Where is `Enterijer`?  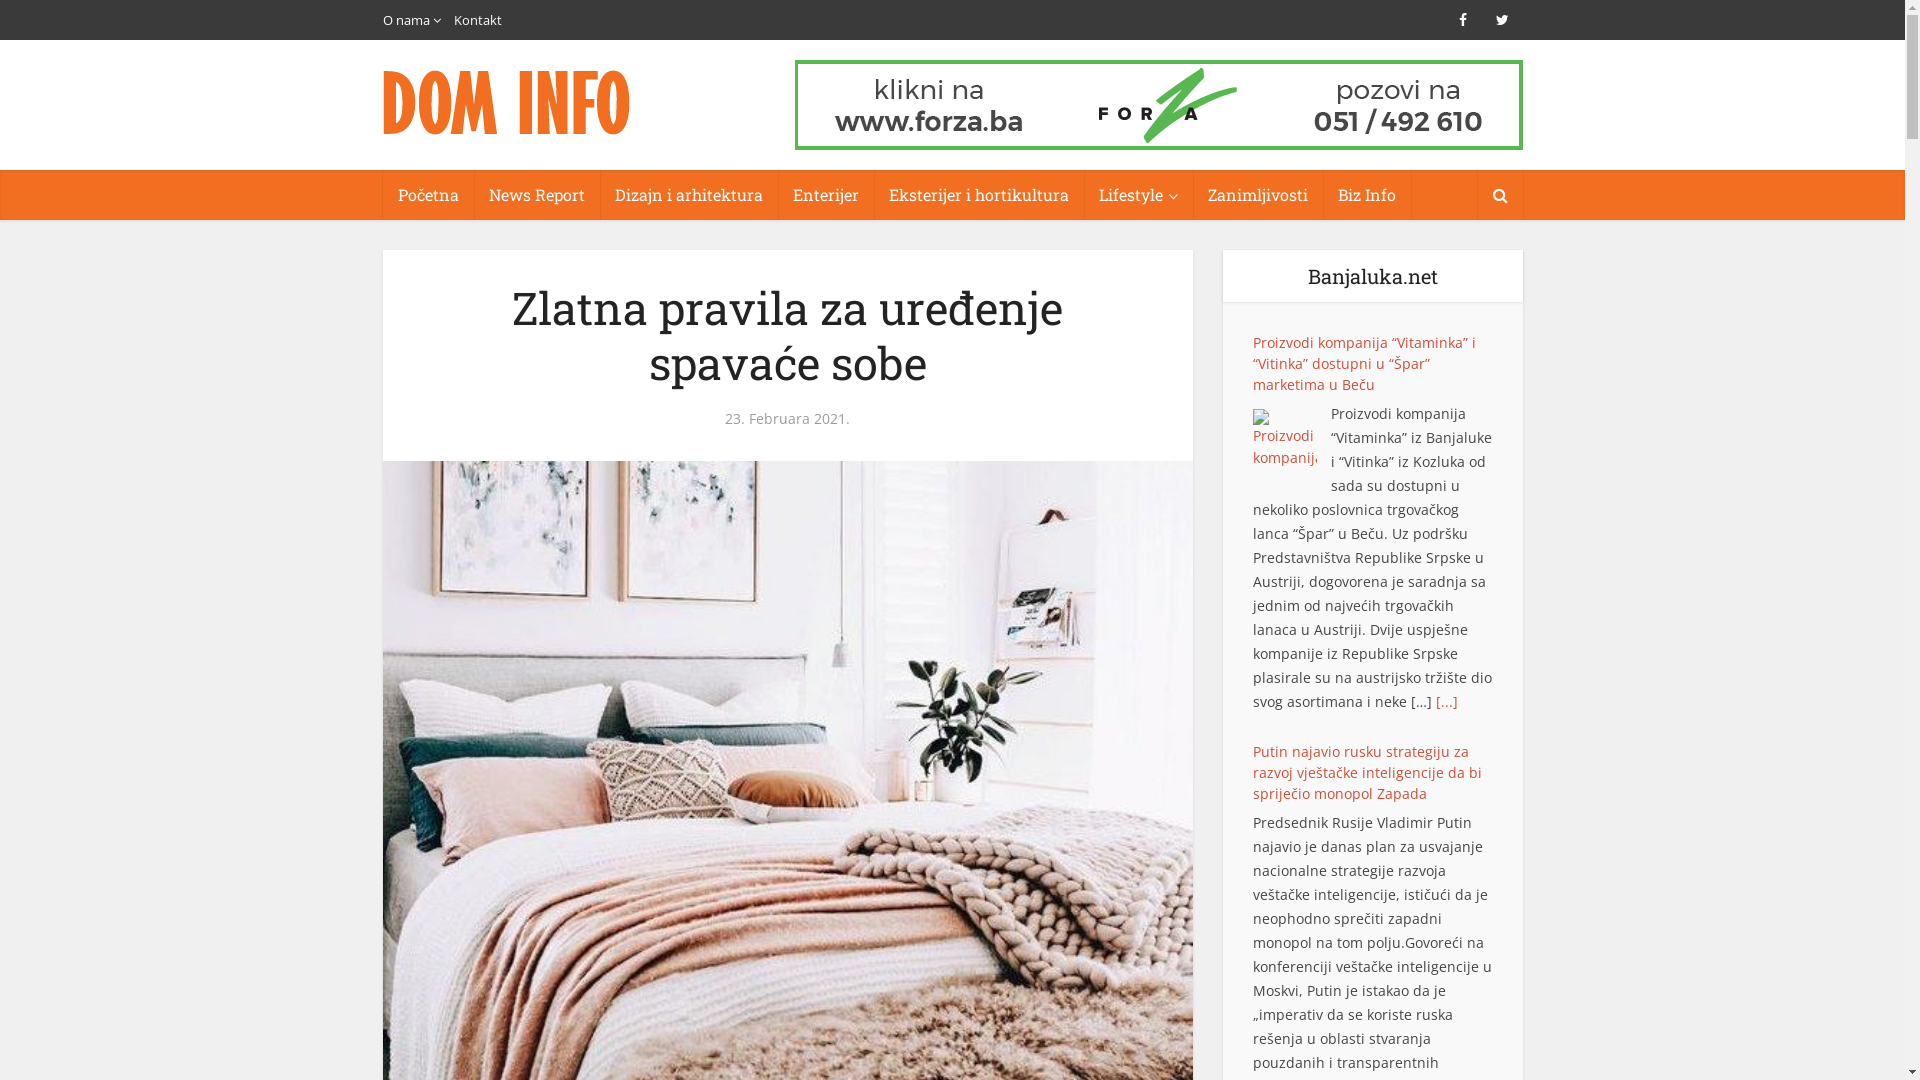 Enterijer is located at coordinates (826, 195).